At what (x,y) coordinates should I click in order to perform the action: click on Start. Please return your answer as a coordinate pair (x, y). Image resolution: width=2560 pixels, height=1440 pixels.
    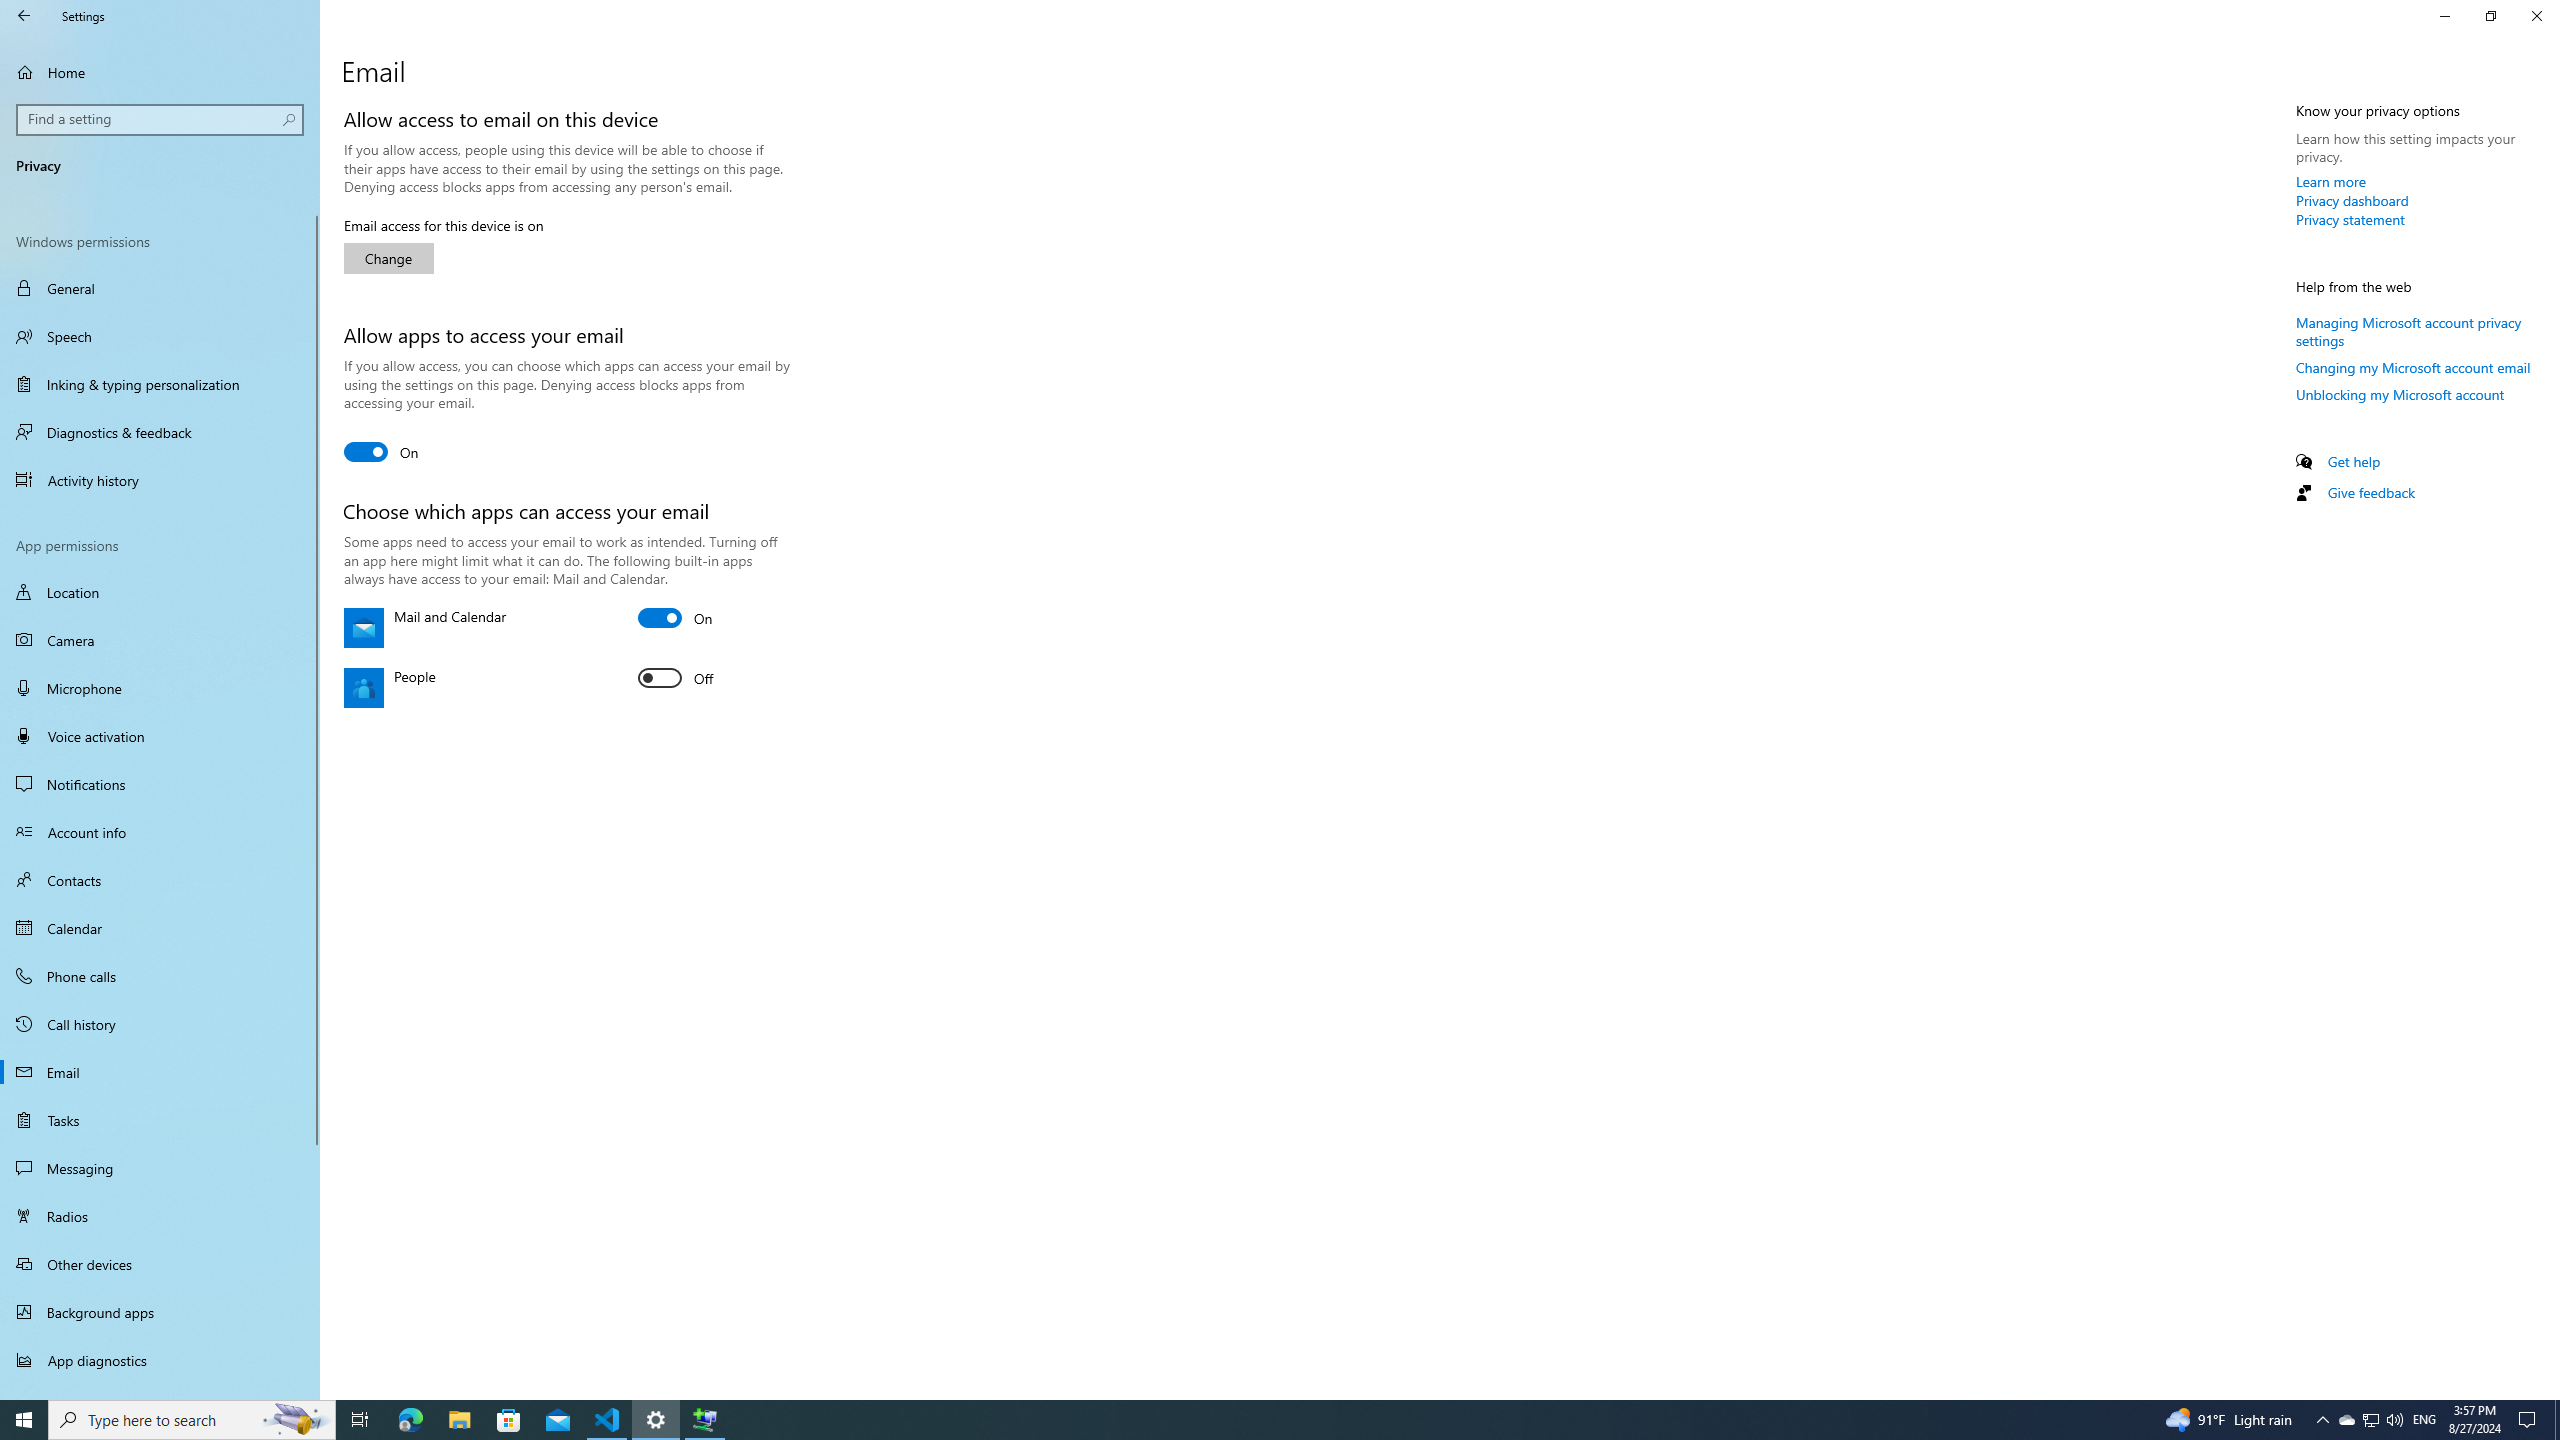
    Looking at the image, I should click on (24, 1420).